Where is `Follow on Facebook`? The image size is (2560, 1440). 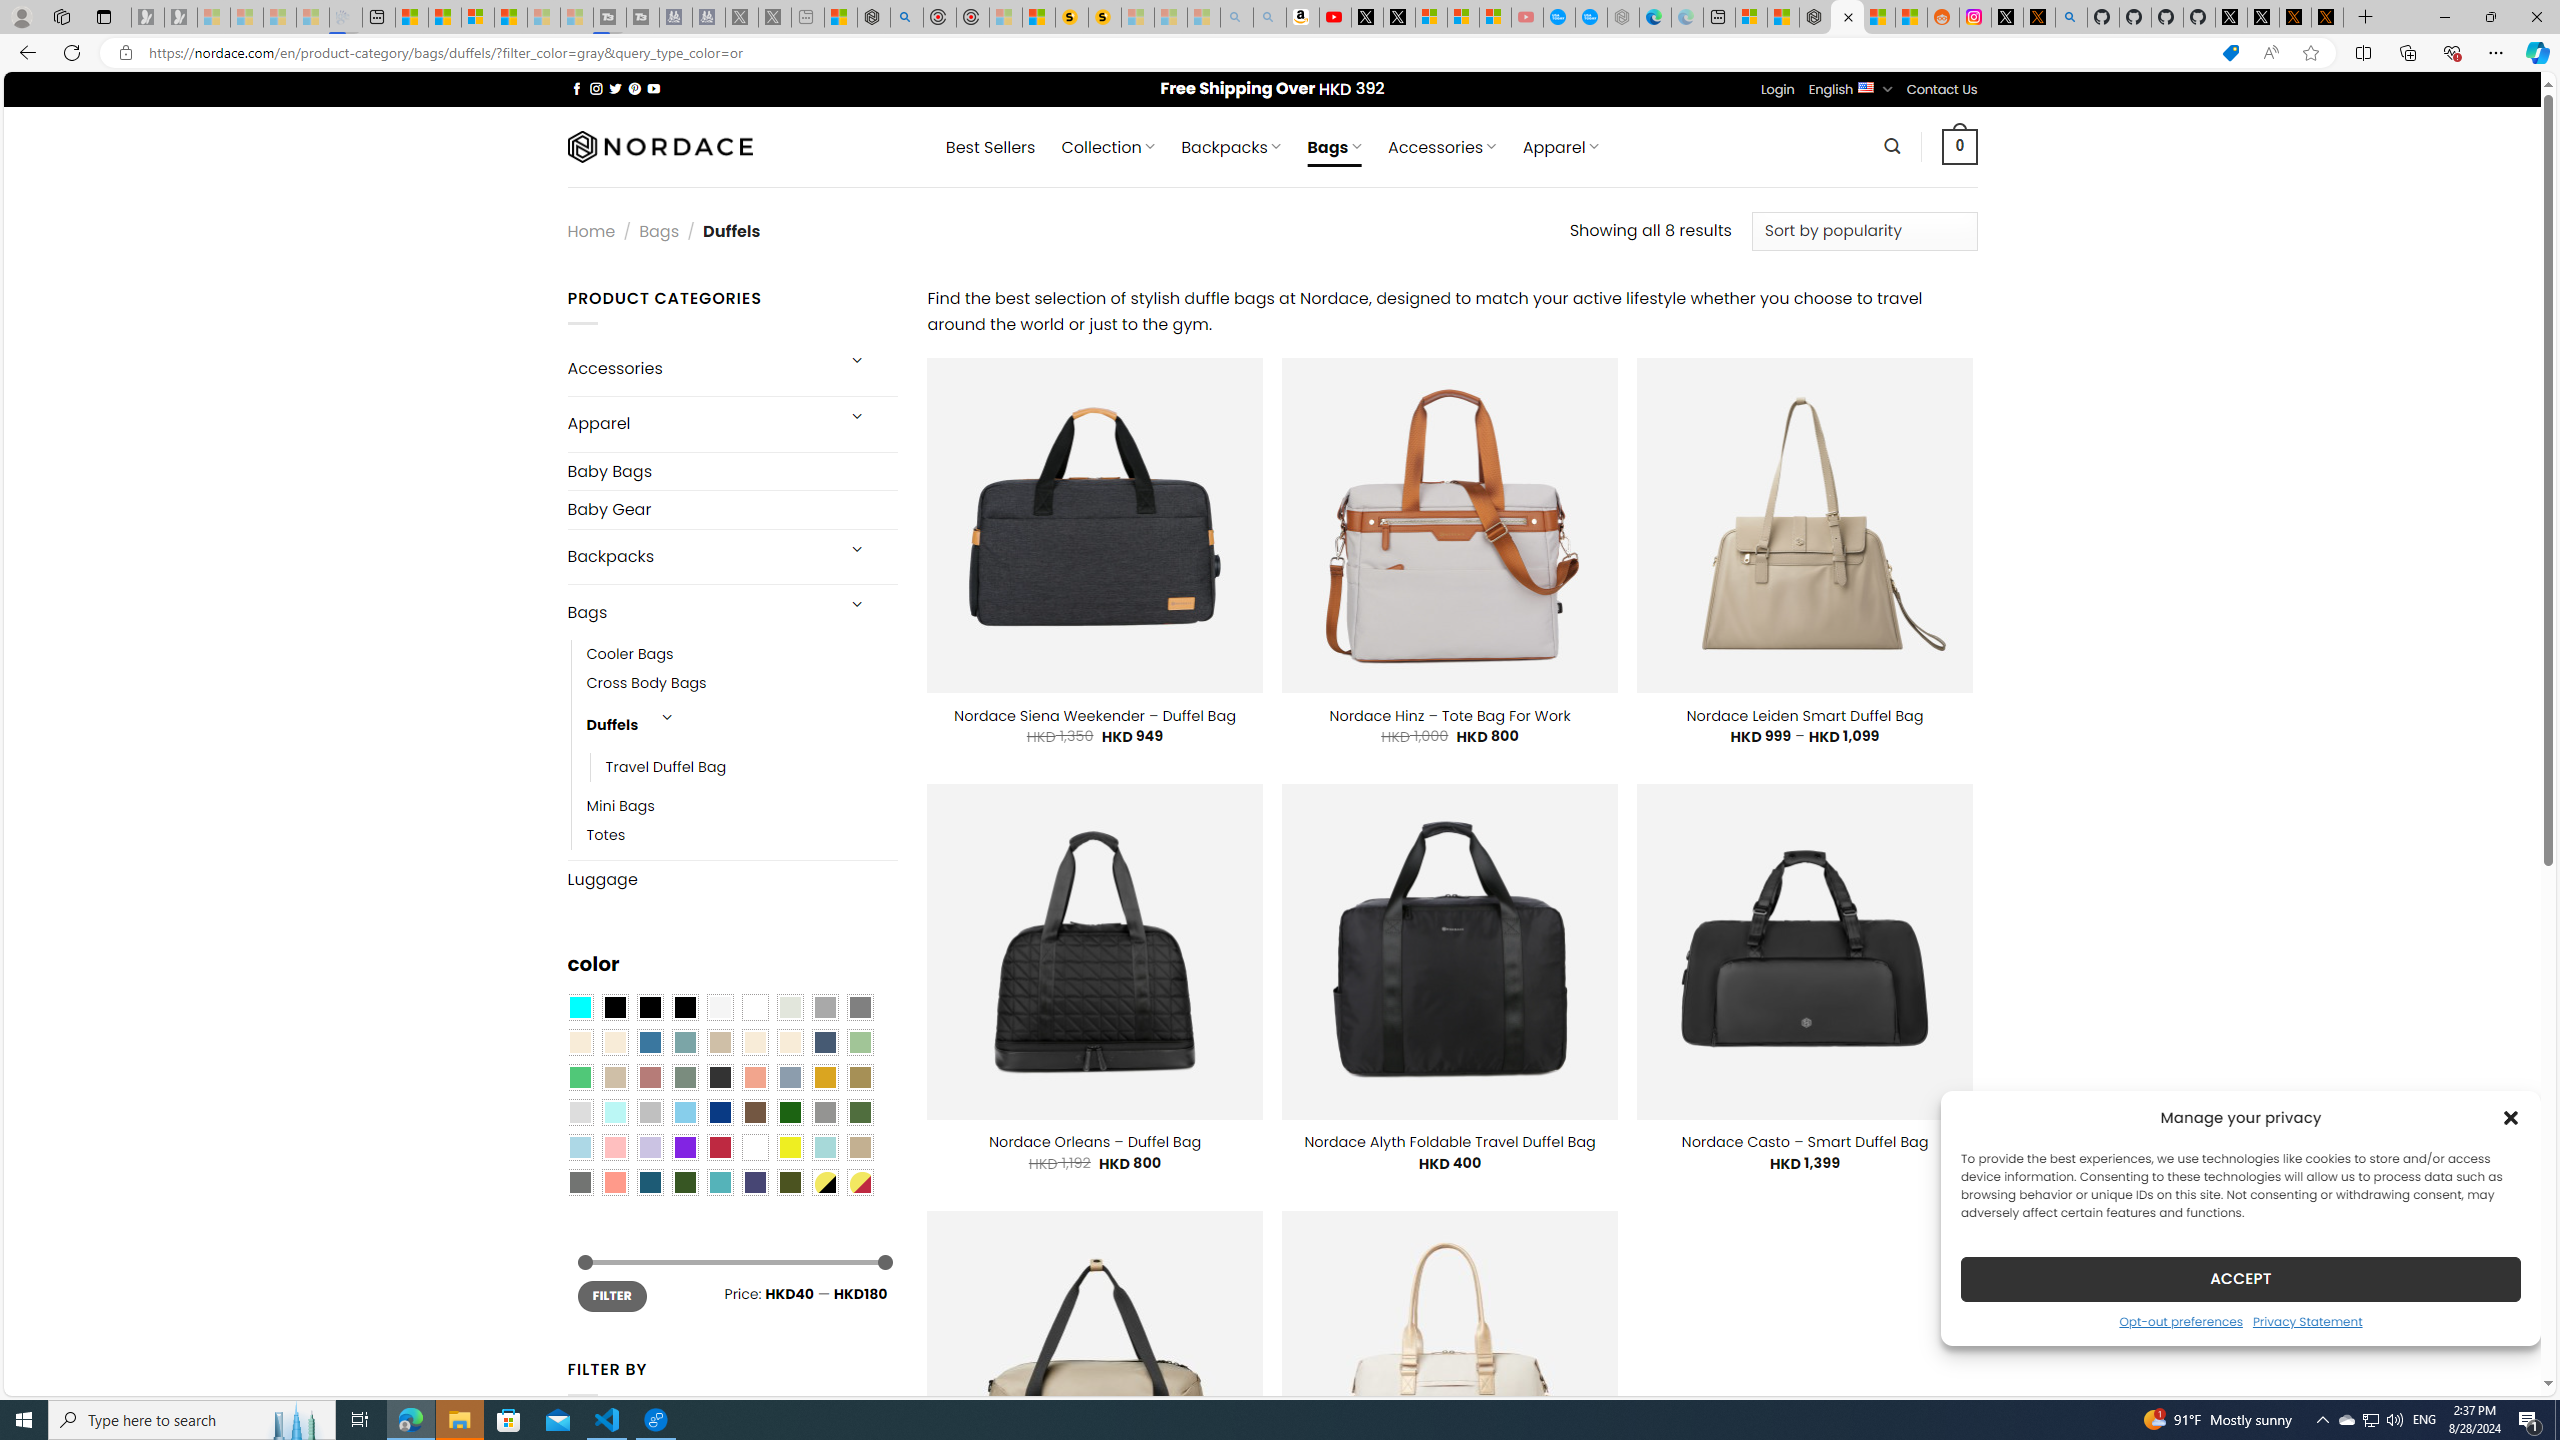
Follow on Facebook is located at coordinates (576, 88).